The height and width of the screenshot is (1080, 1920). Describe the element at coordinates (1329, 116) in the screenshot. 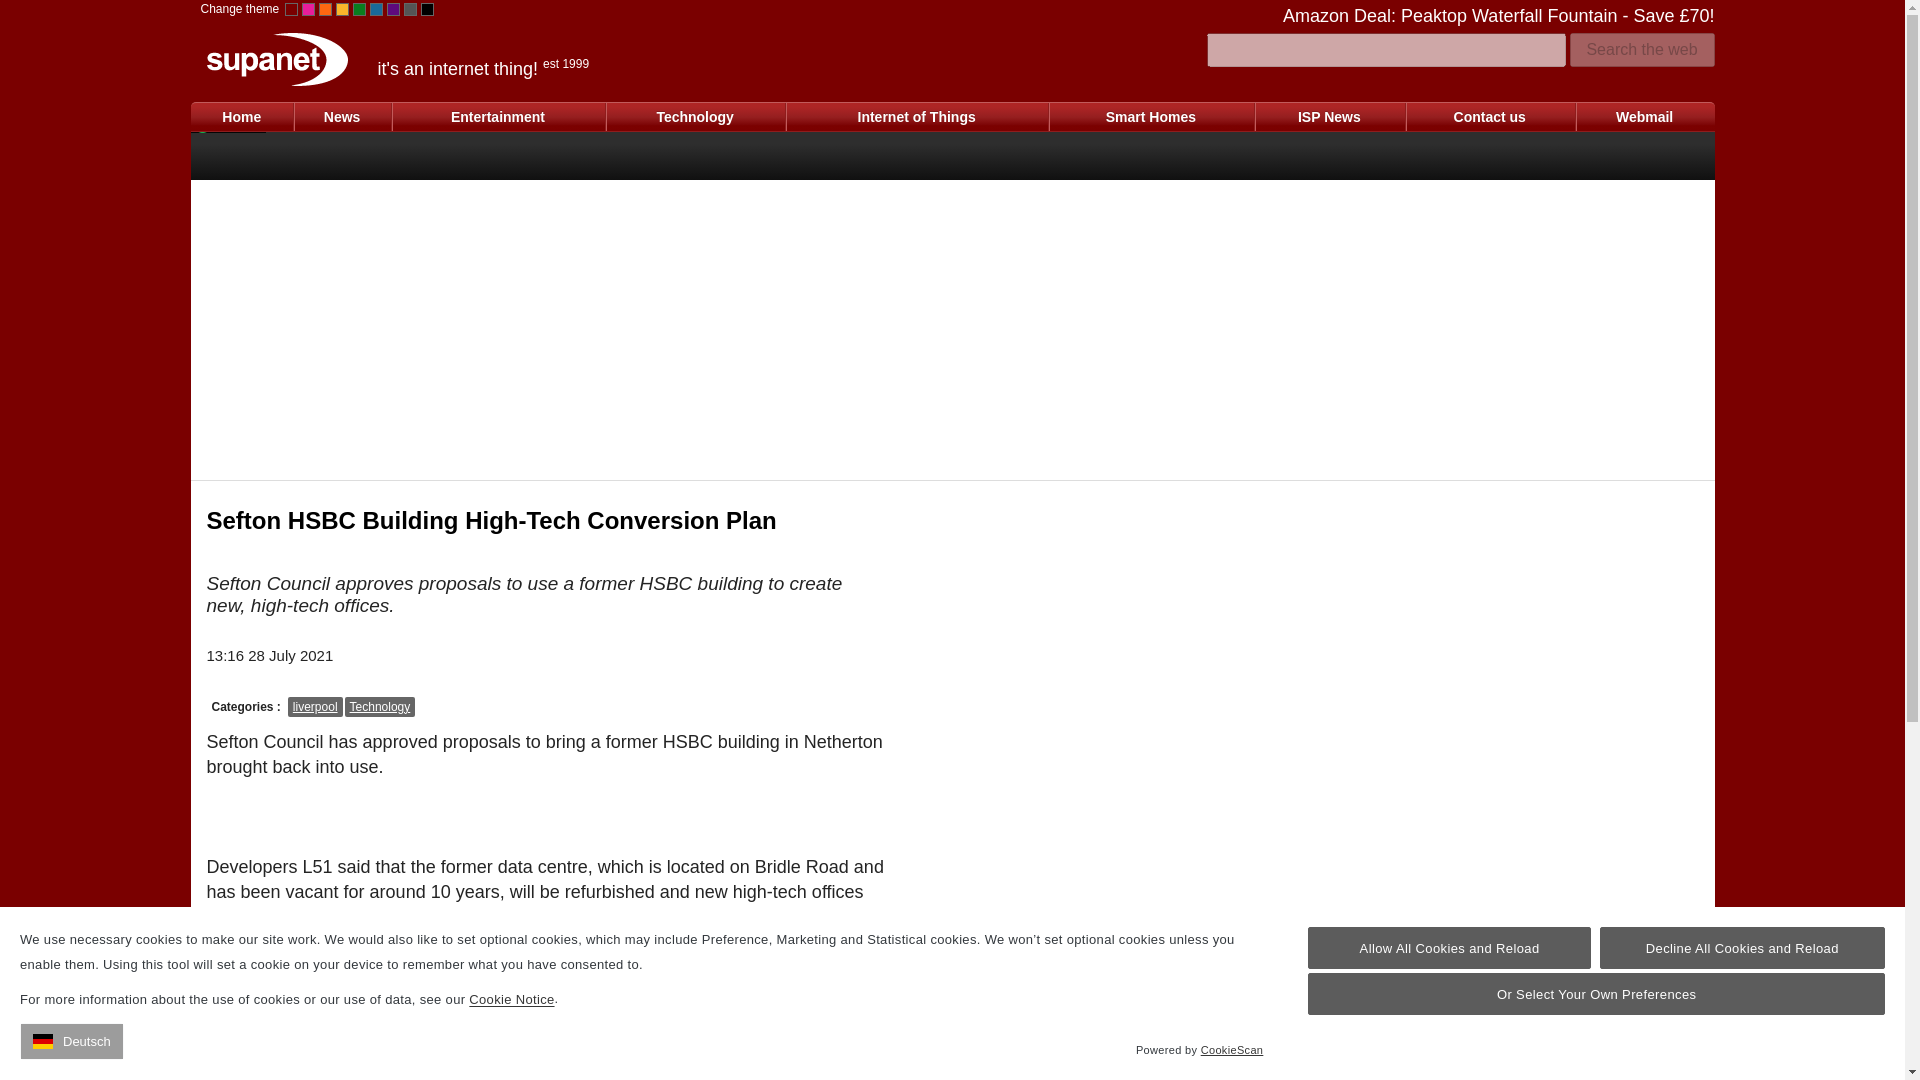

I see `ISP News` at that location.